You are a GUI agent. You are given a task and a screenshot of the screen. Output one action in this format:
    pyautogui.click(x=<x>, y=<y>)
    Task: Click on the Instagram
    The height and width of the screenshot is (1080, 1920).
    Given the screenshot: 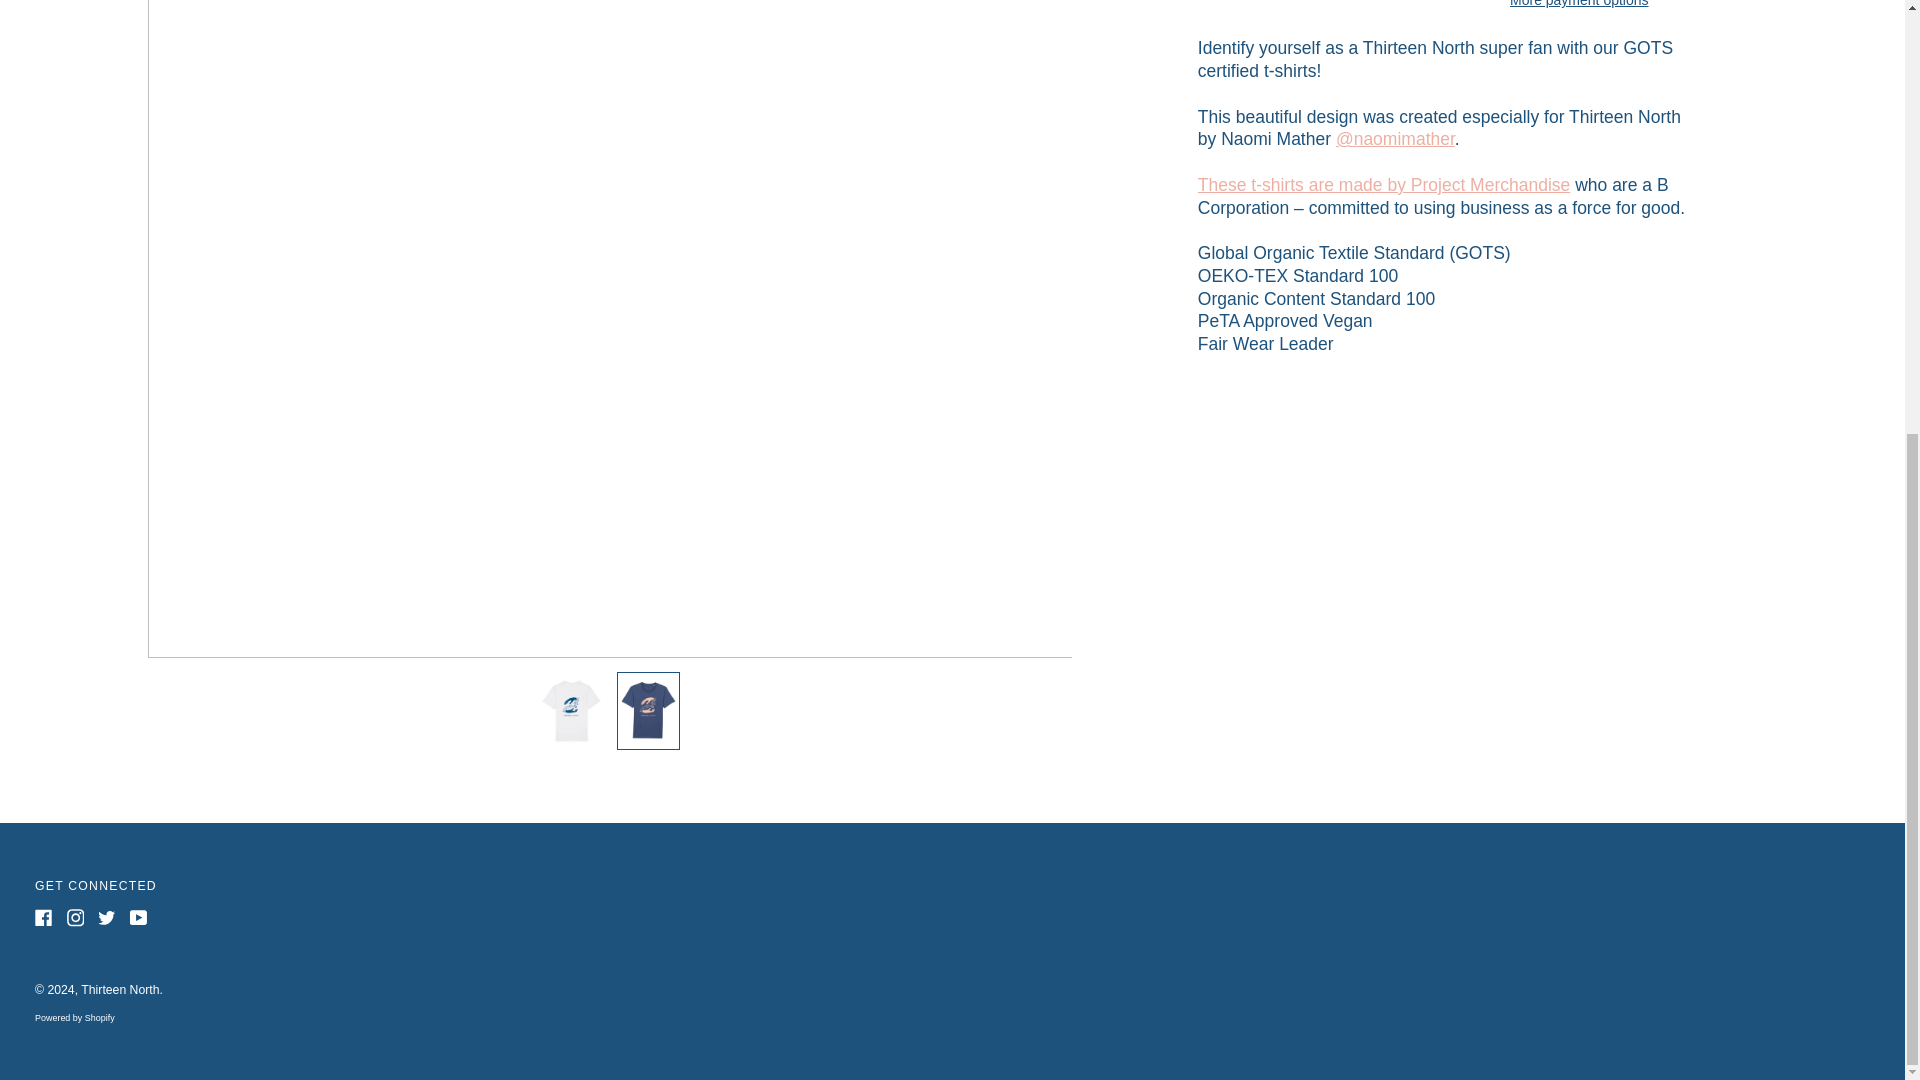 What is the action you would take?
    pyautogui.click(x=74, y=918)
    